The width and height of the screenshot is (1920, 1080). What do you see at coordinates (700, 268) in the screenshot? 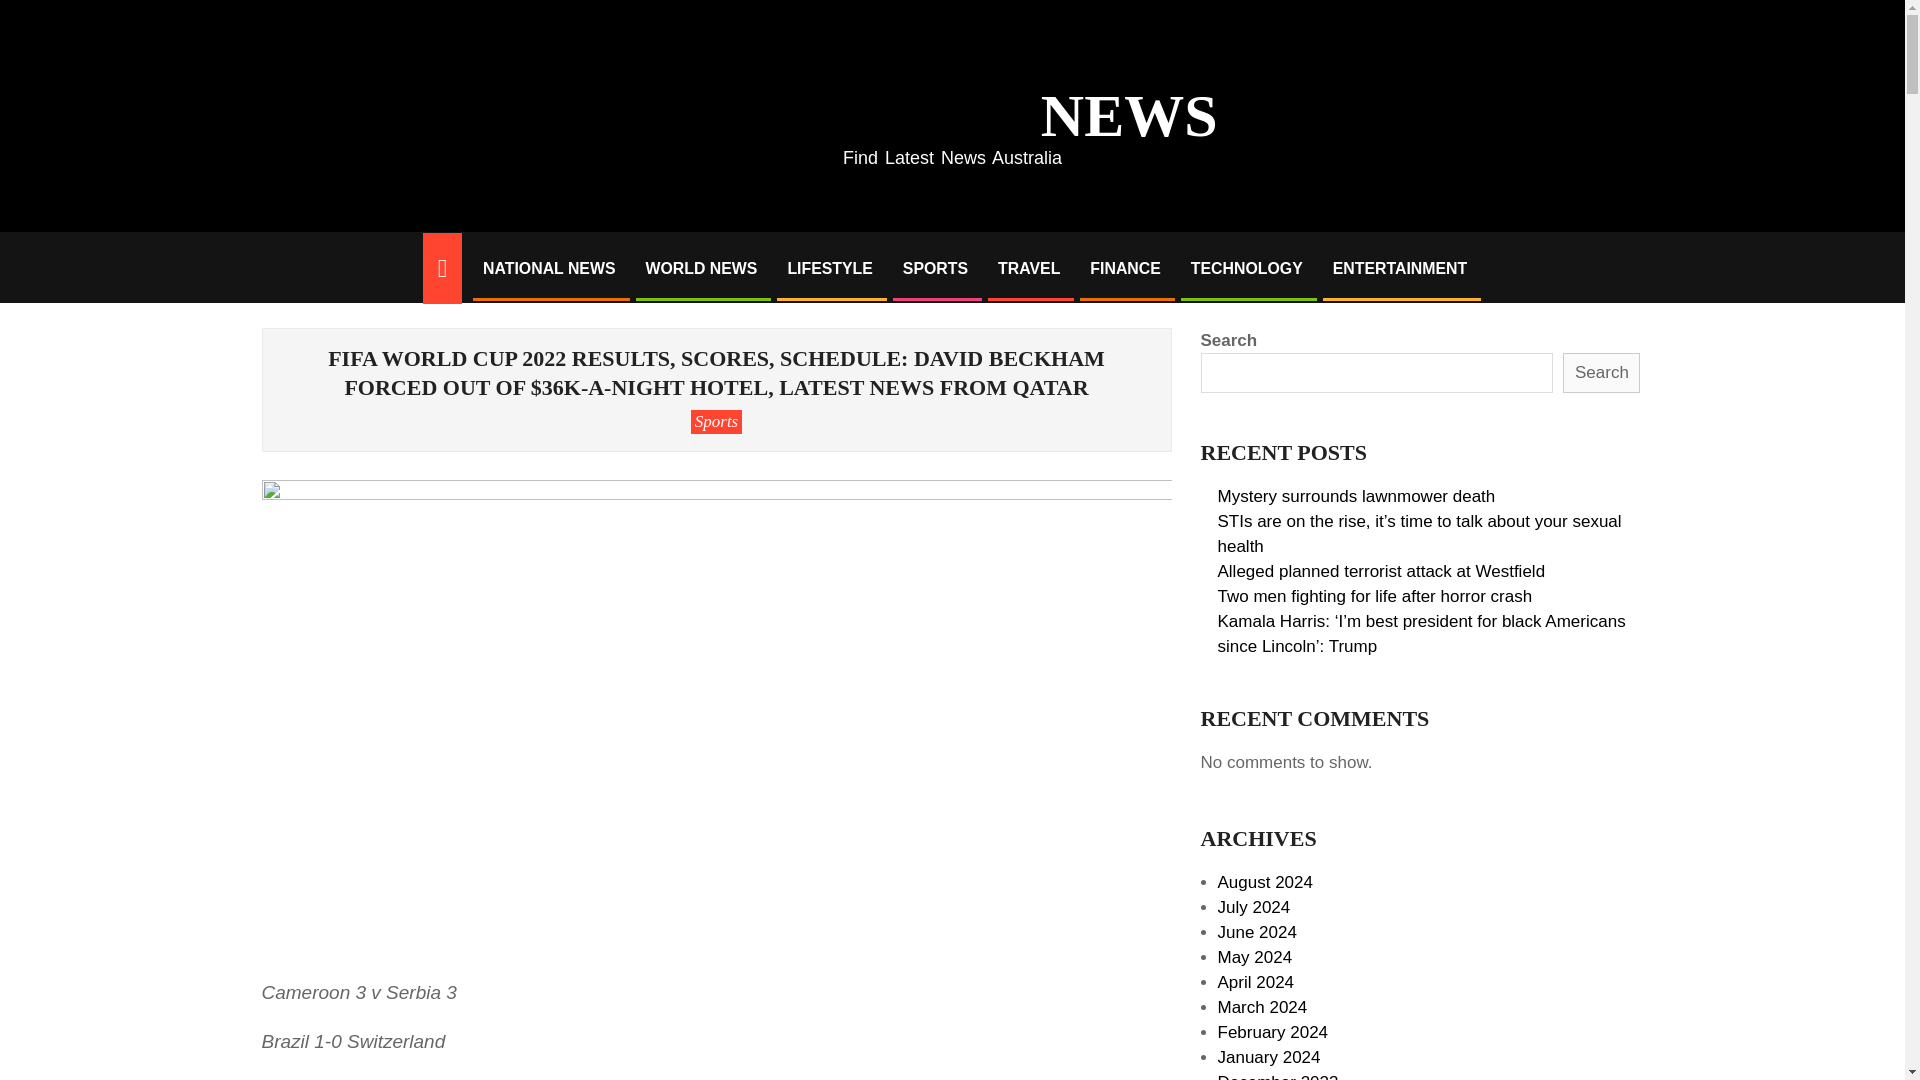
I see `WORLD NEWS` at bounding box center [700, 268].